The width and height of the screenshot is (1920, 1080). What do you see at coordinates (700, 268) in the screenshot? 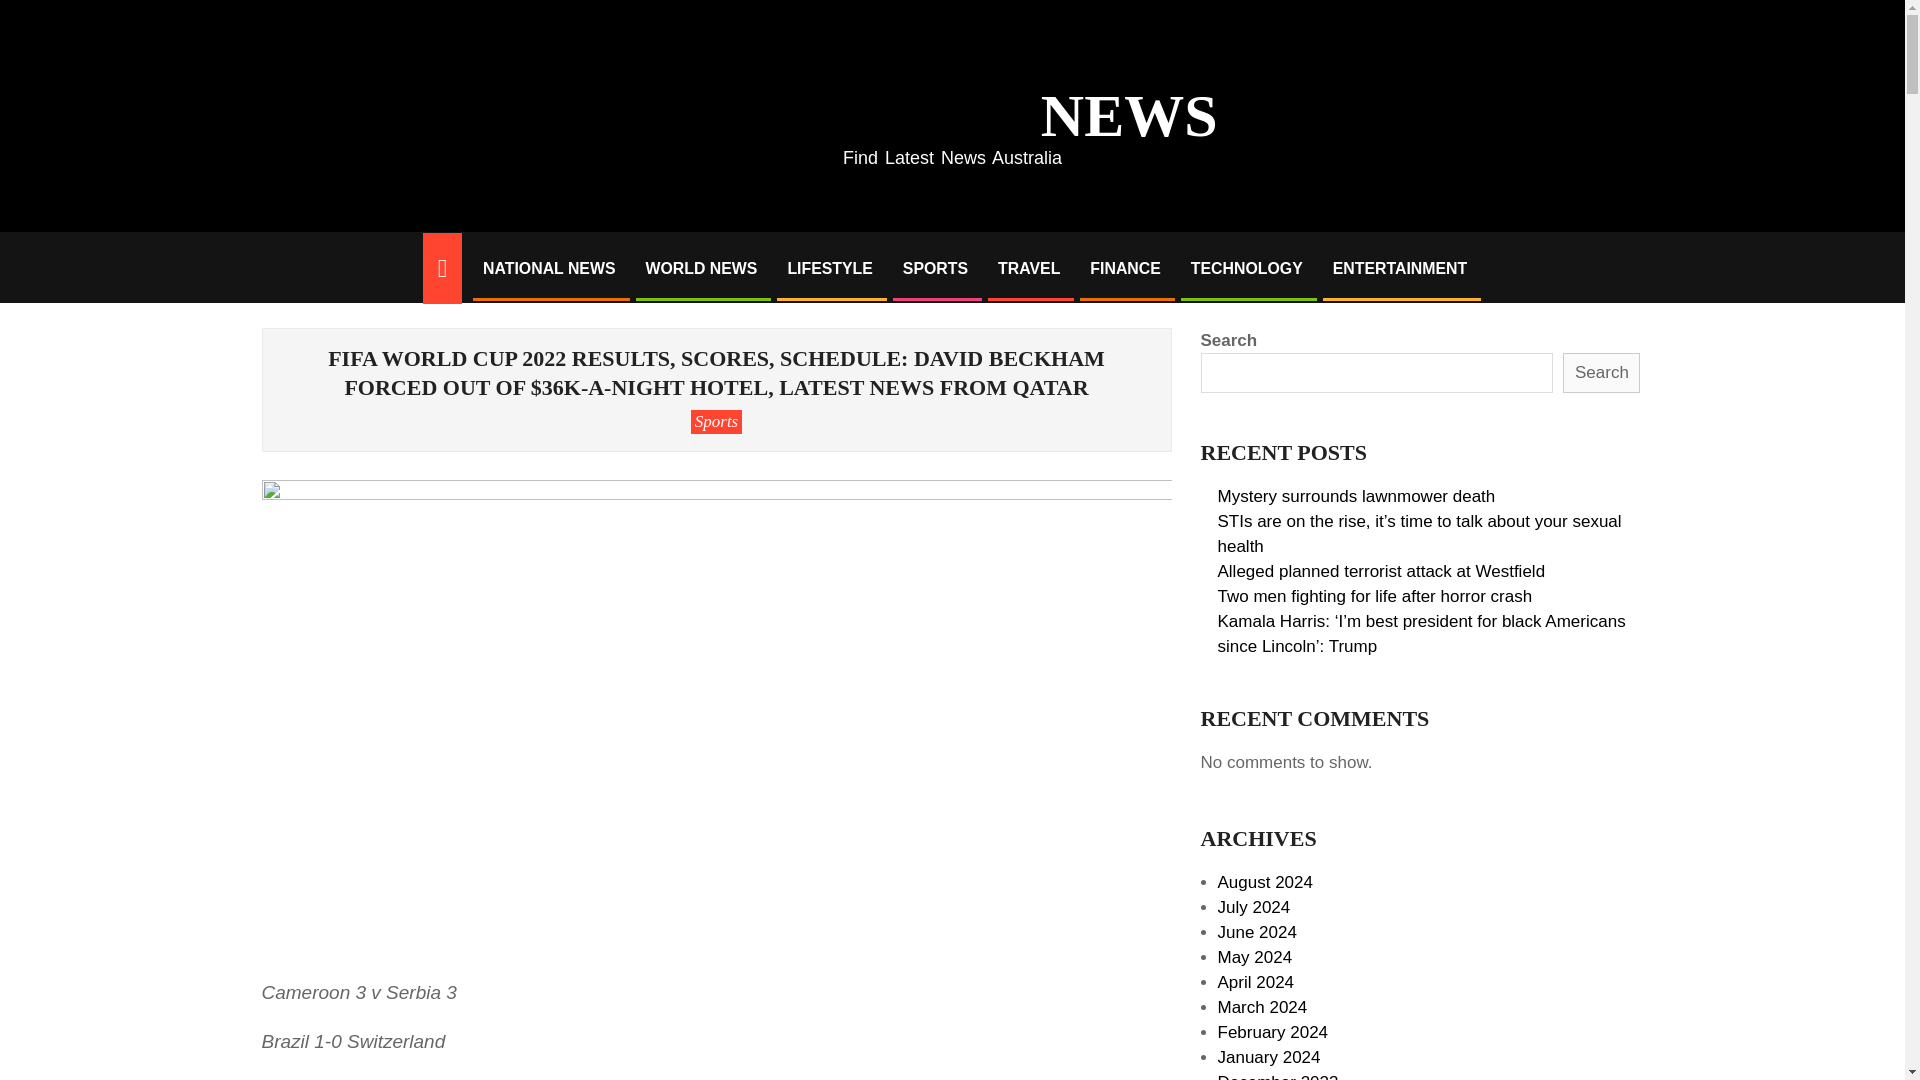
I see `WORLD NEWS` at bounding box center [700, 268].